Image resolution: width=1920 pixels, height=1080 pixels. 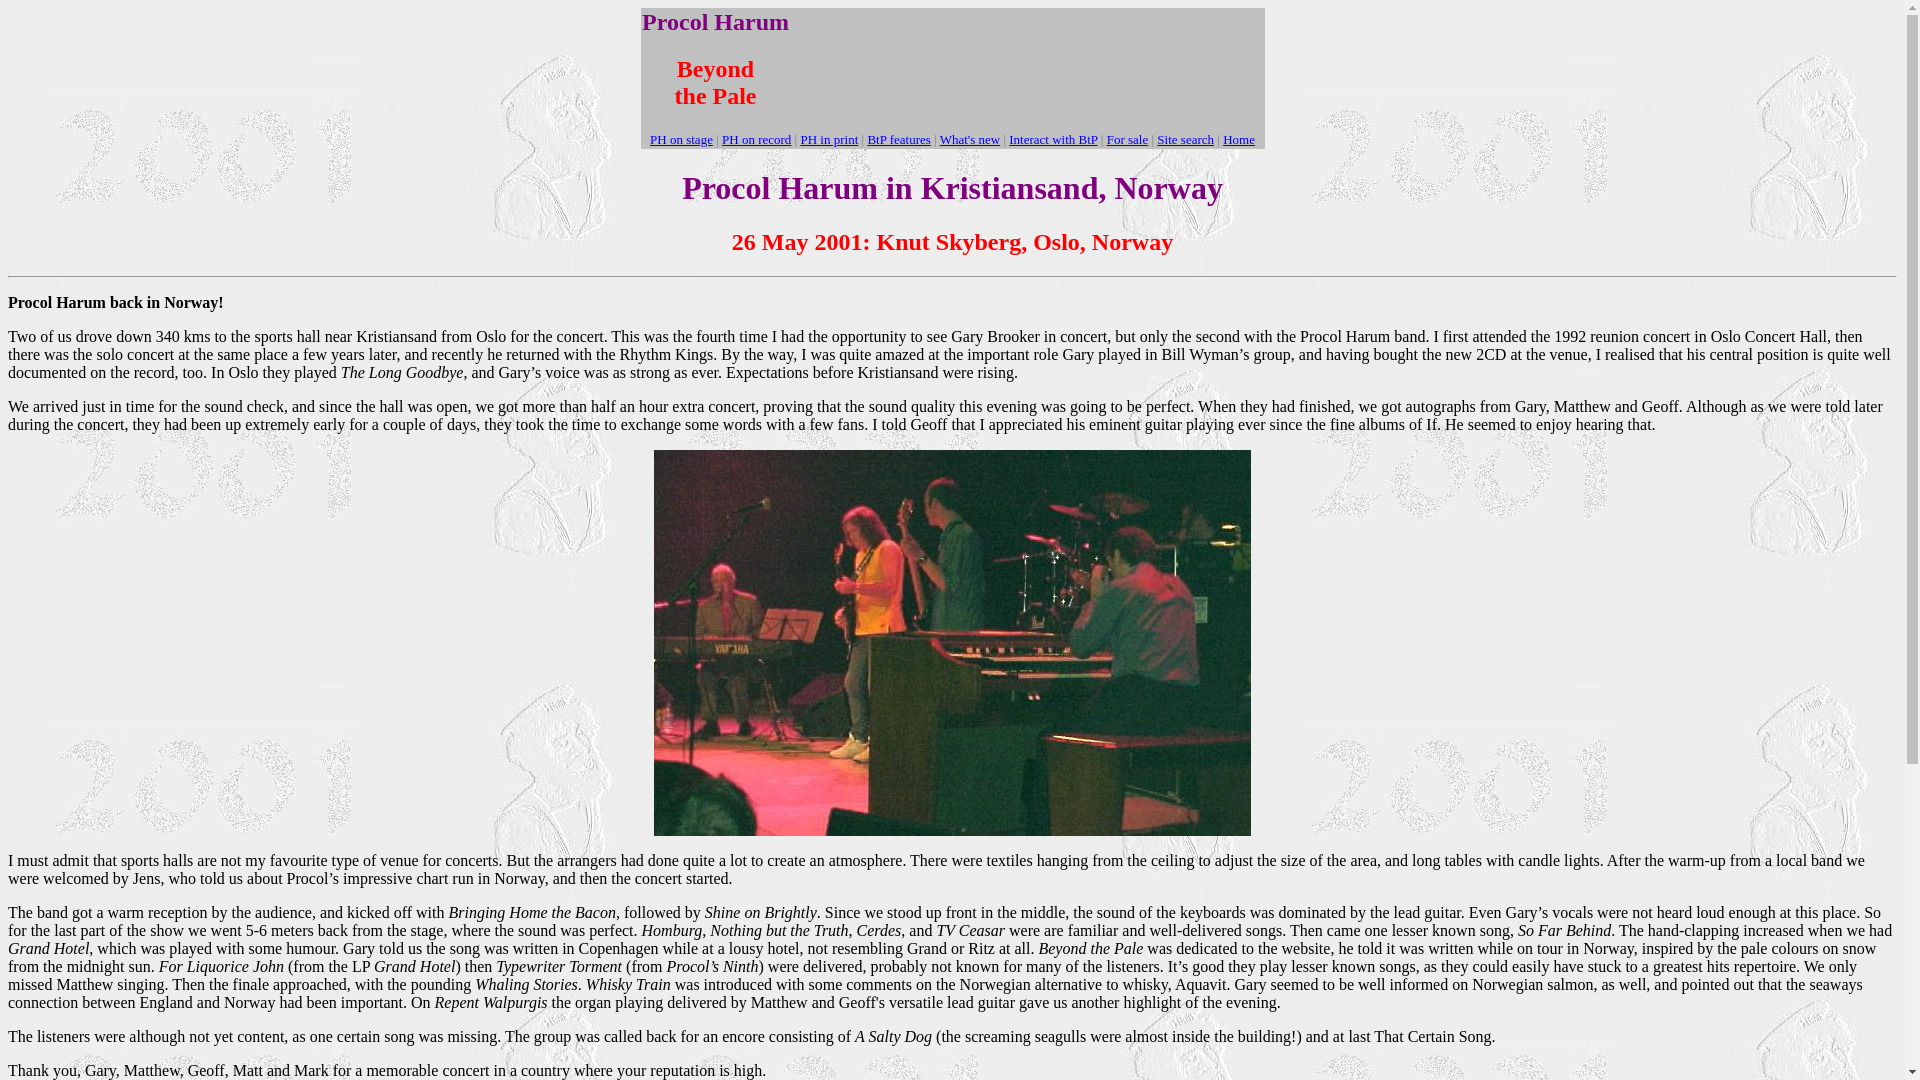 I want to click on What's new, so click(x=970, y=138).